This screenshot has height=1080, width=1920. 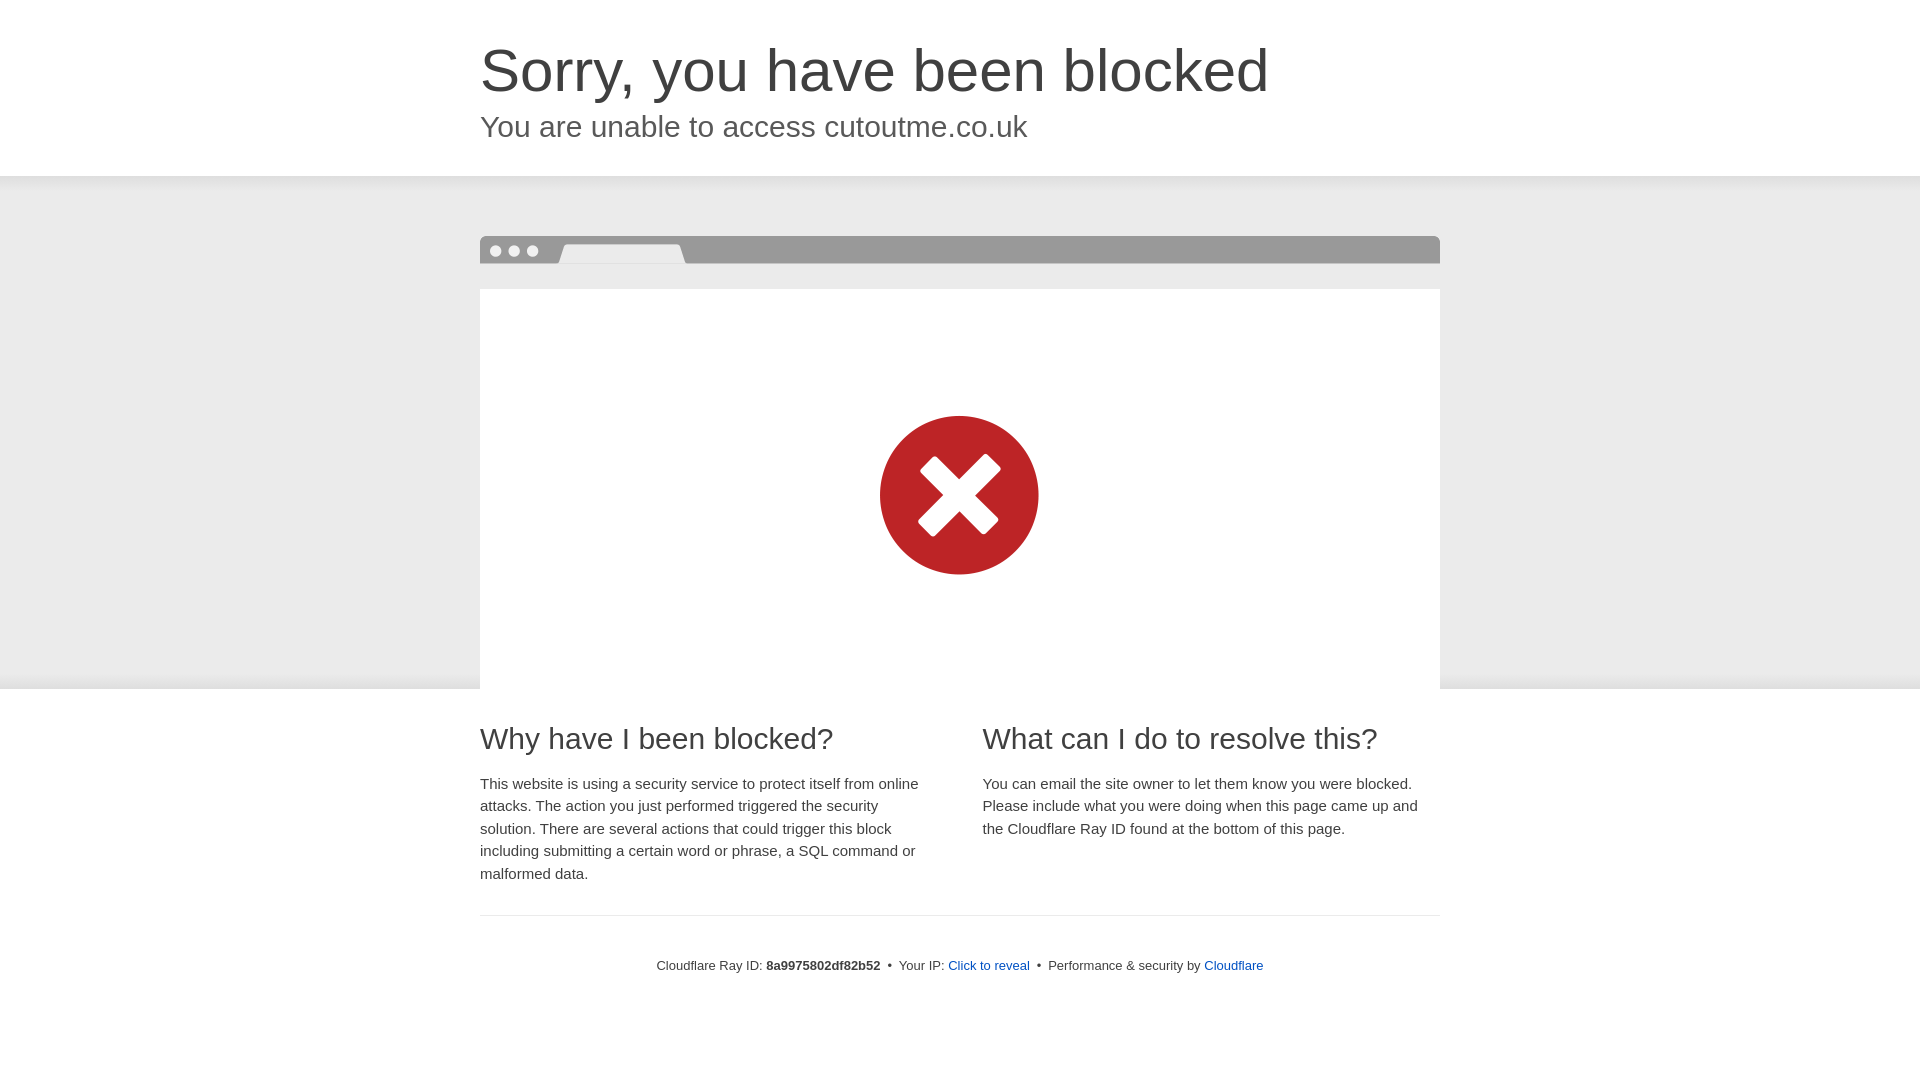 I want to click on Click to reveal, so click(x=988, y=966).